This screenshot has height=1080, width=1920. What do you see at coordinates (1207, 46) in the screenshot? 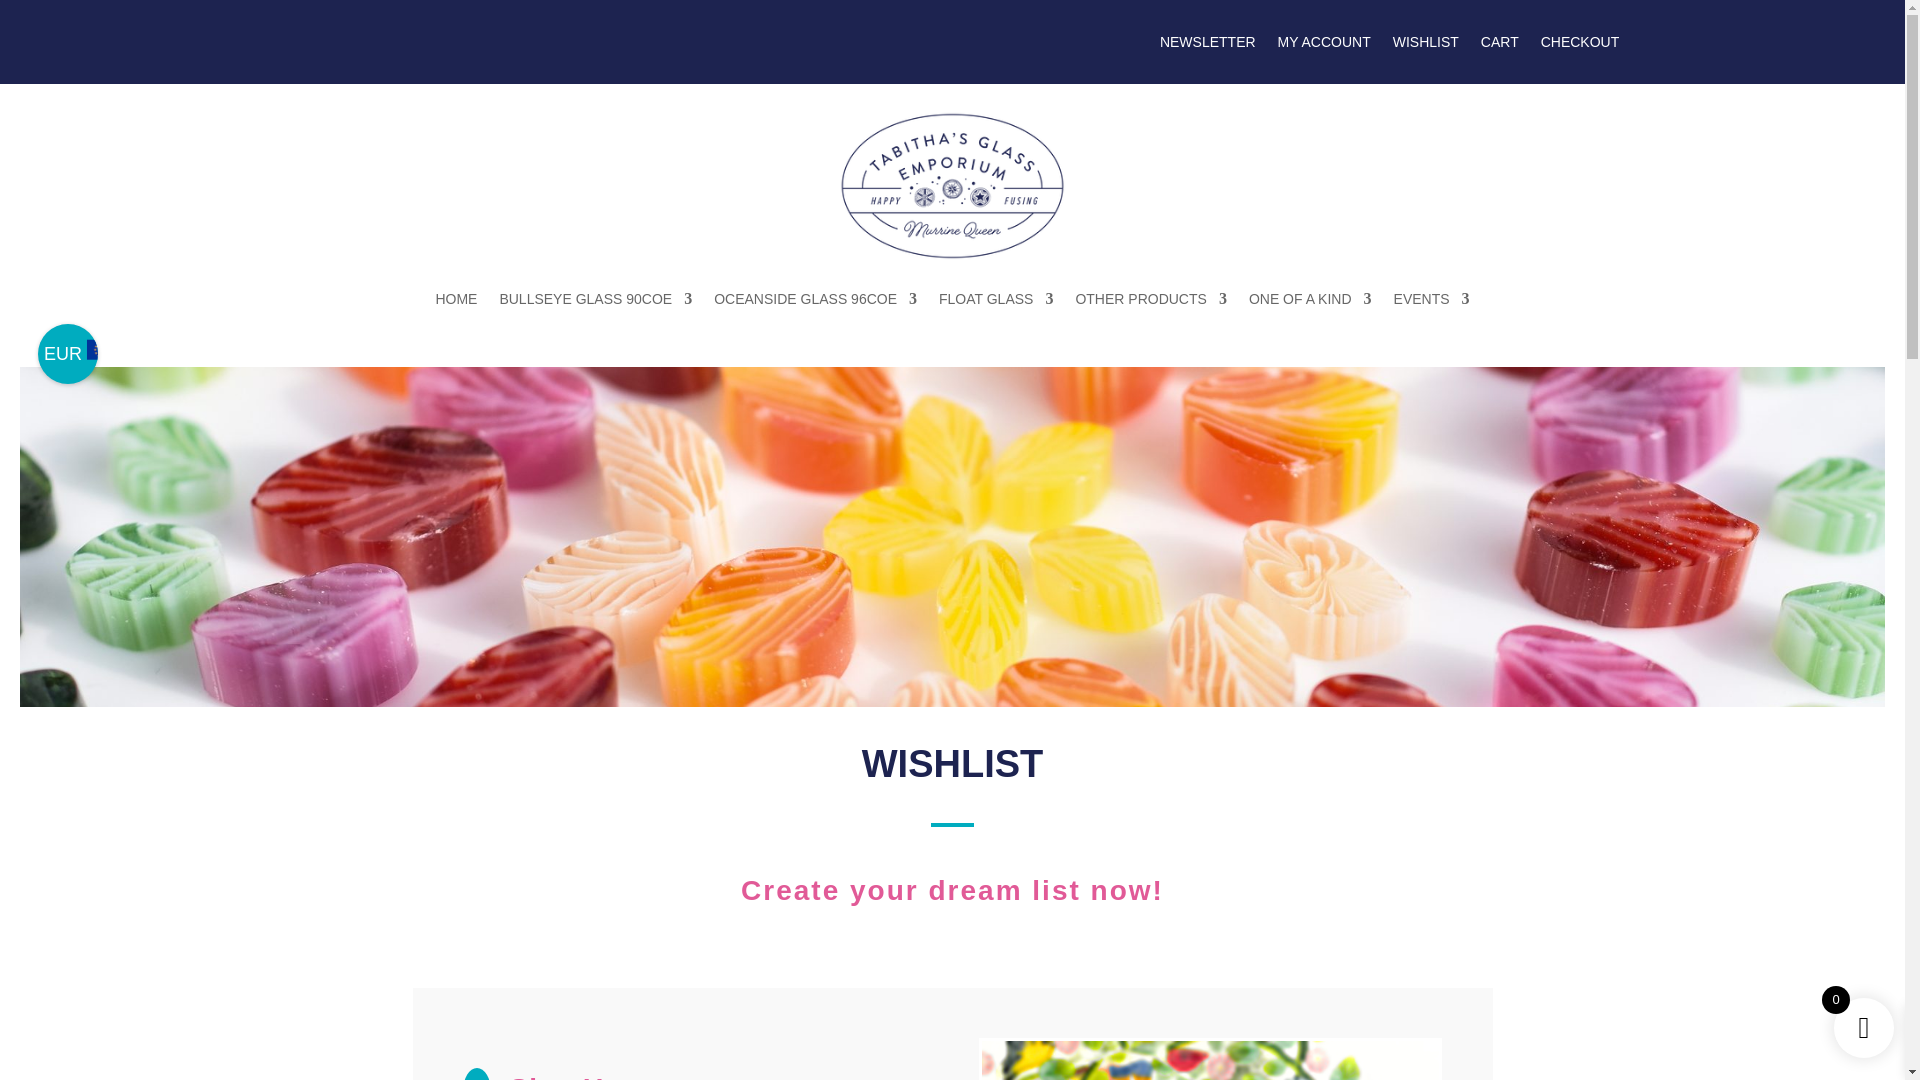
I see `NEWSLETTER` at bounding box center [1207, 46].